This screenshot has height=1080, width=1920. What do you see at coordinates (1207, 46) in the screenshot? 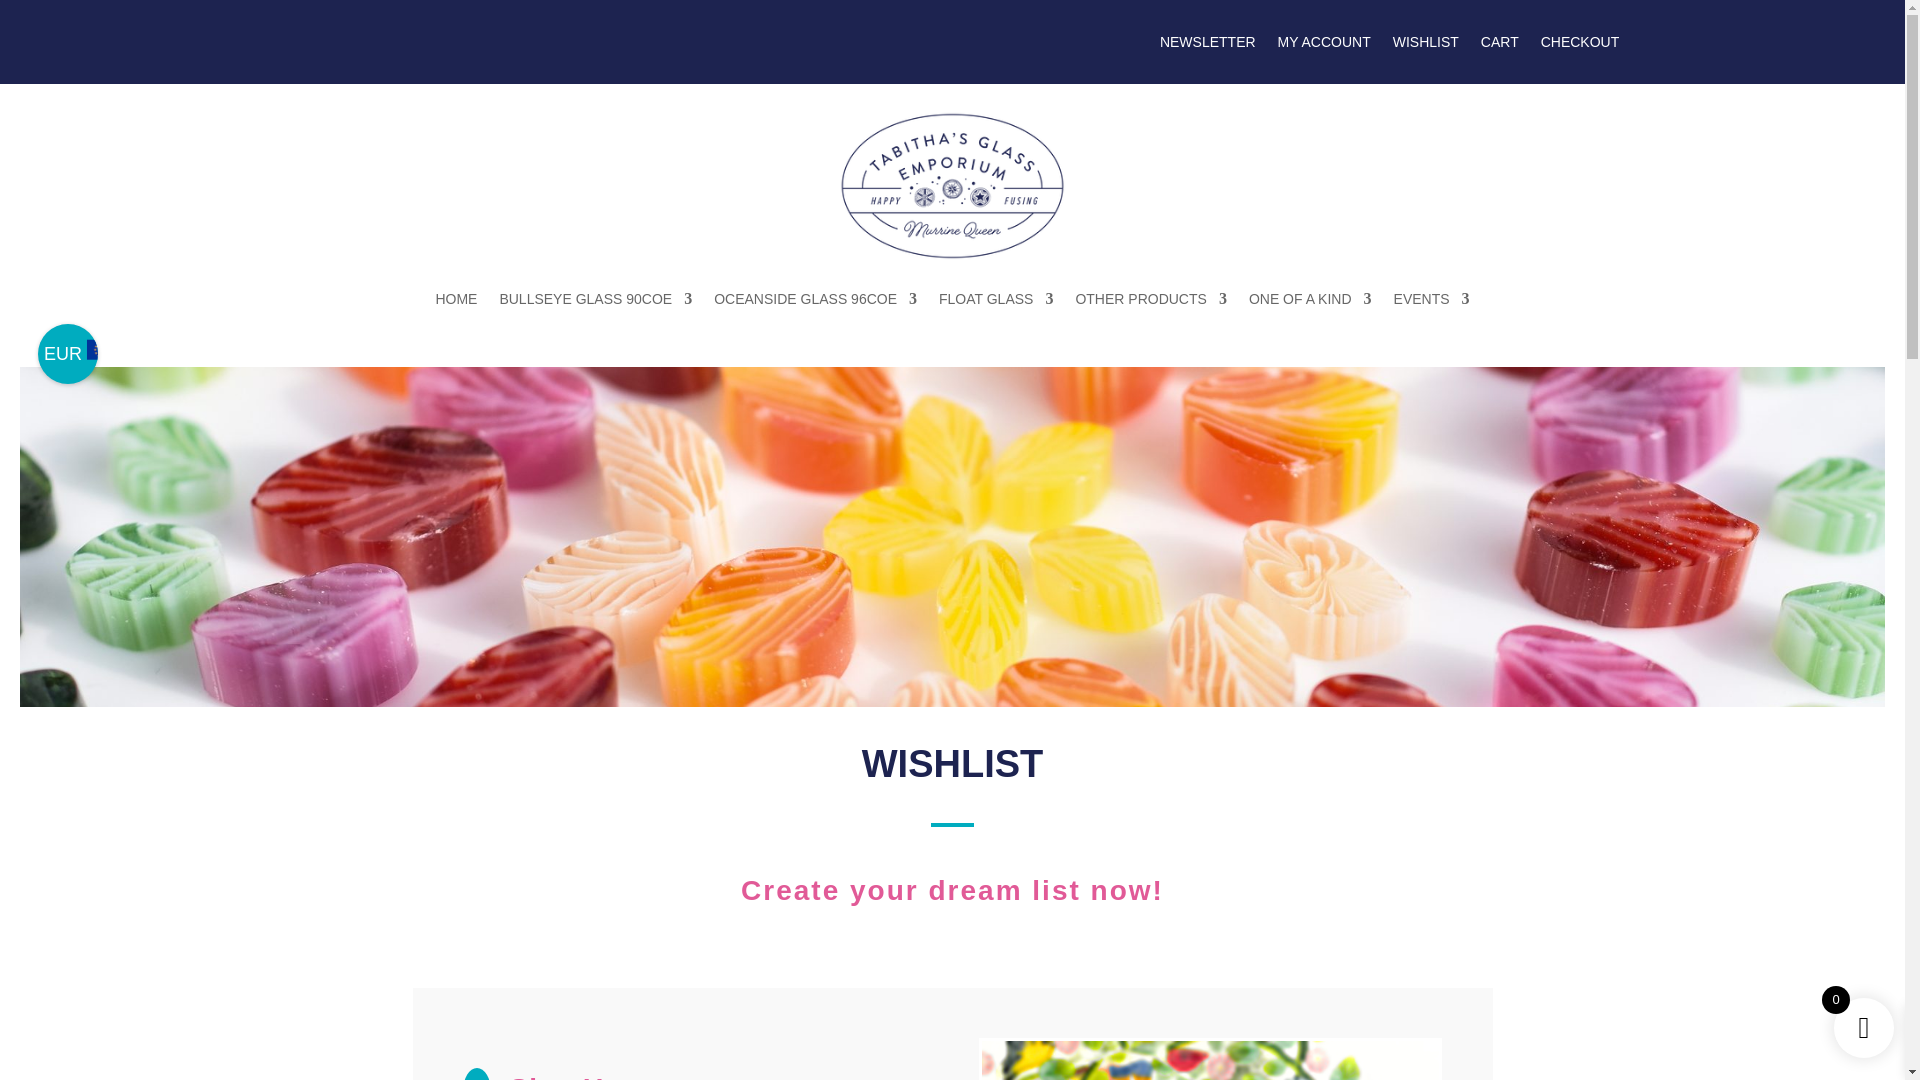
I see `NEWSLETTER` at bounding box center [1207, 46].